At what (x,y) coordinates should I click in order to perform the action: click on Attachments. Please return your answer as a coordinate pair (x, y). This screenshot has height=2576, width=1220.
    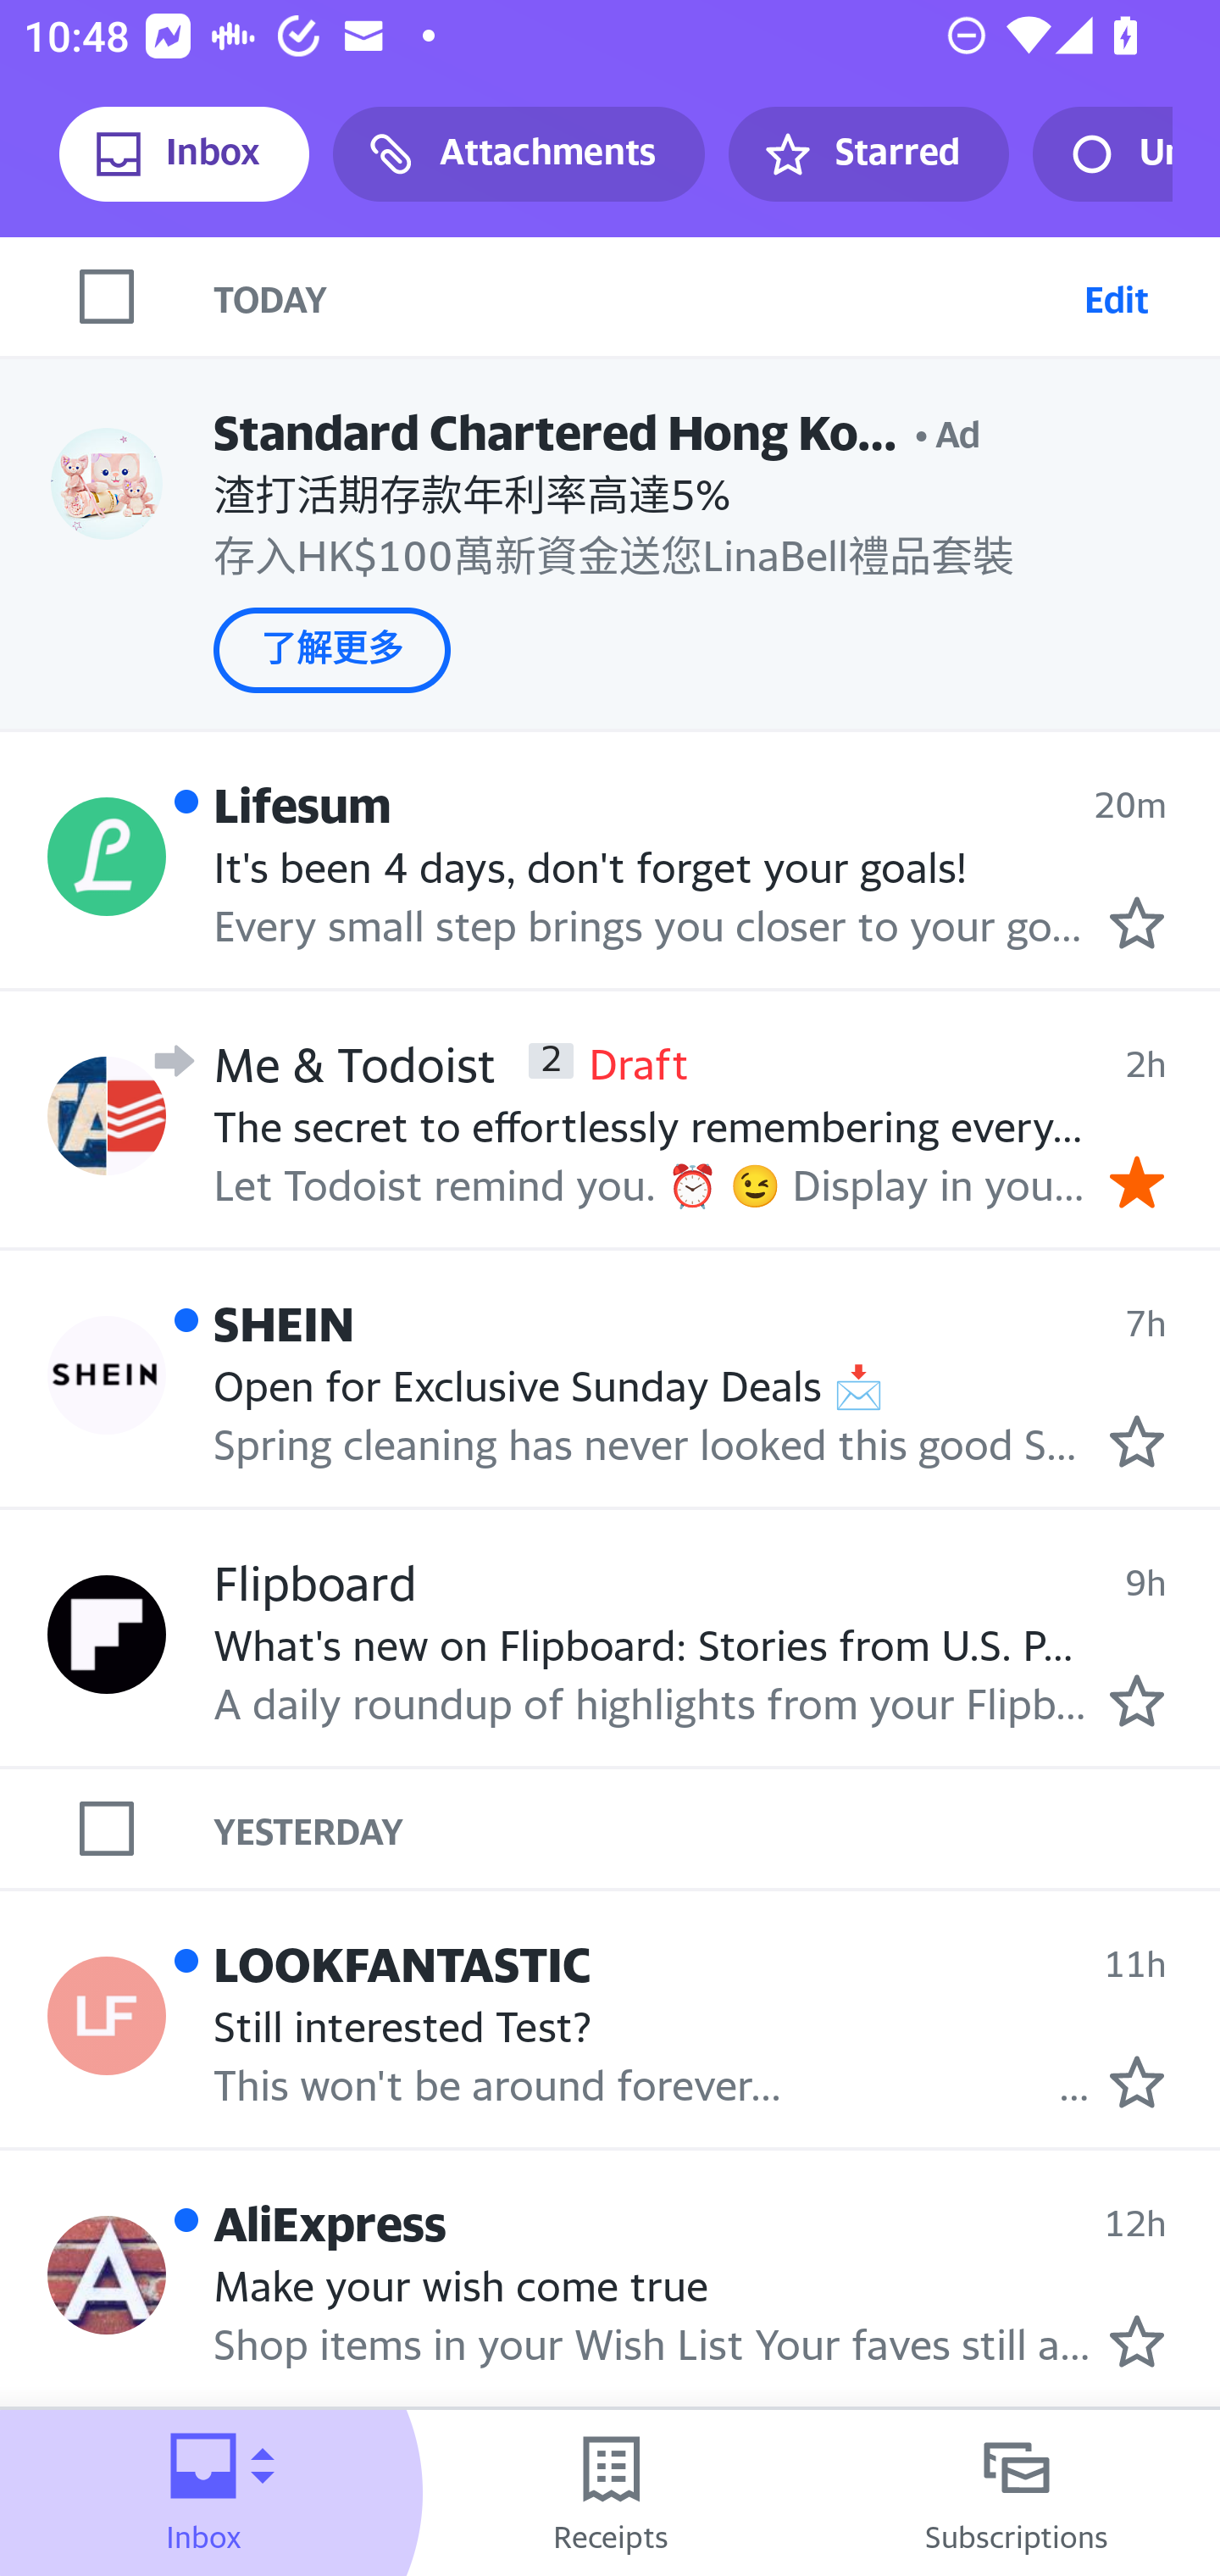
    Looking at the image, I should click on (518, 154).